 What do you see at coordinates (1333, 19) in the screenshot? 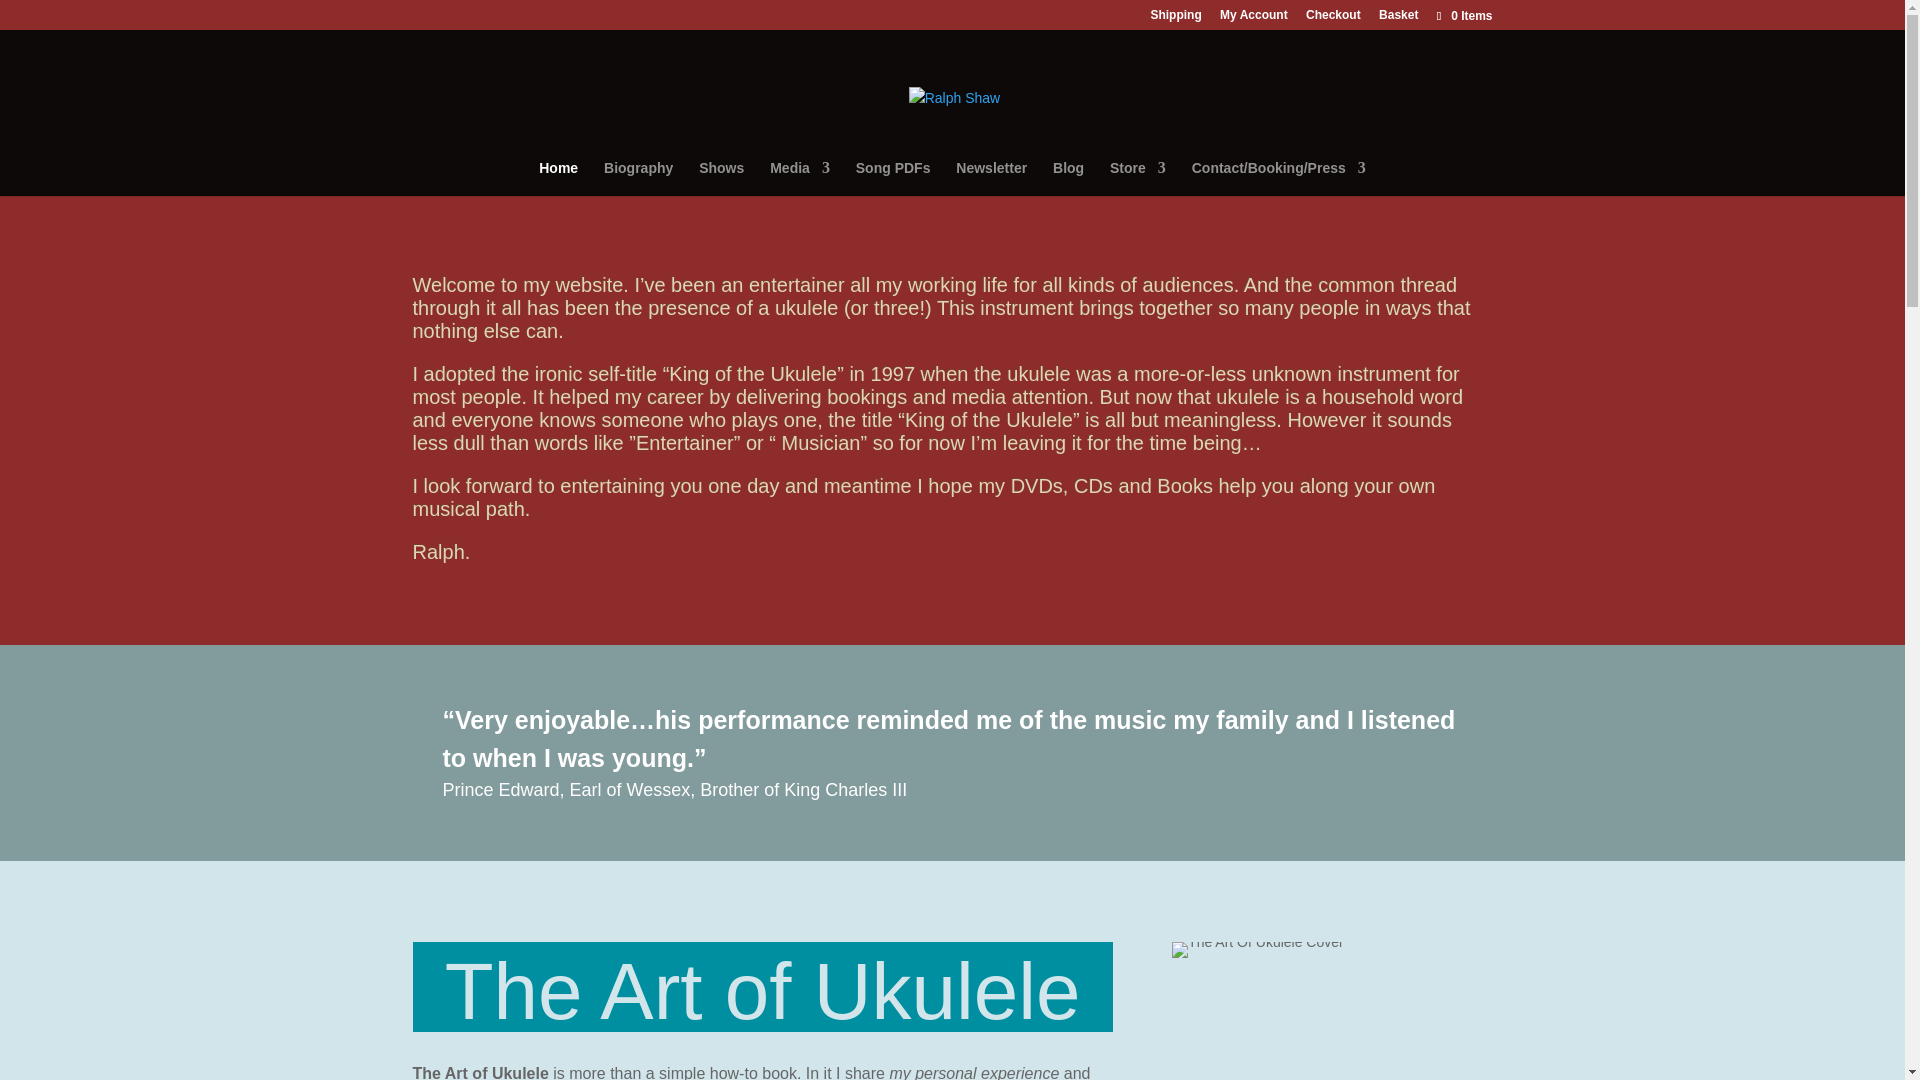
I see `Checkout` at bounding box center [1333, 19].